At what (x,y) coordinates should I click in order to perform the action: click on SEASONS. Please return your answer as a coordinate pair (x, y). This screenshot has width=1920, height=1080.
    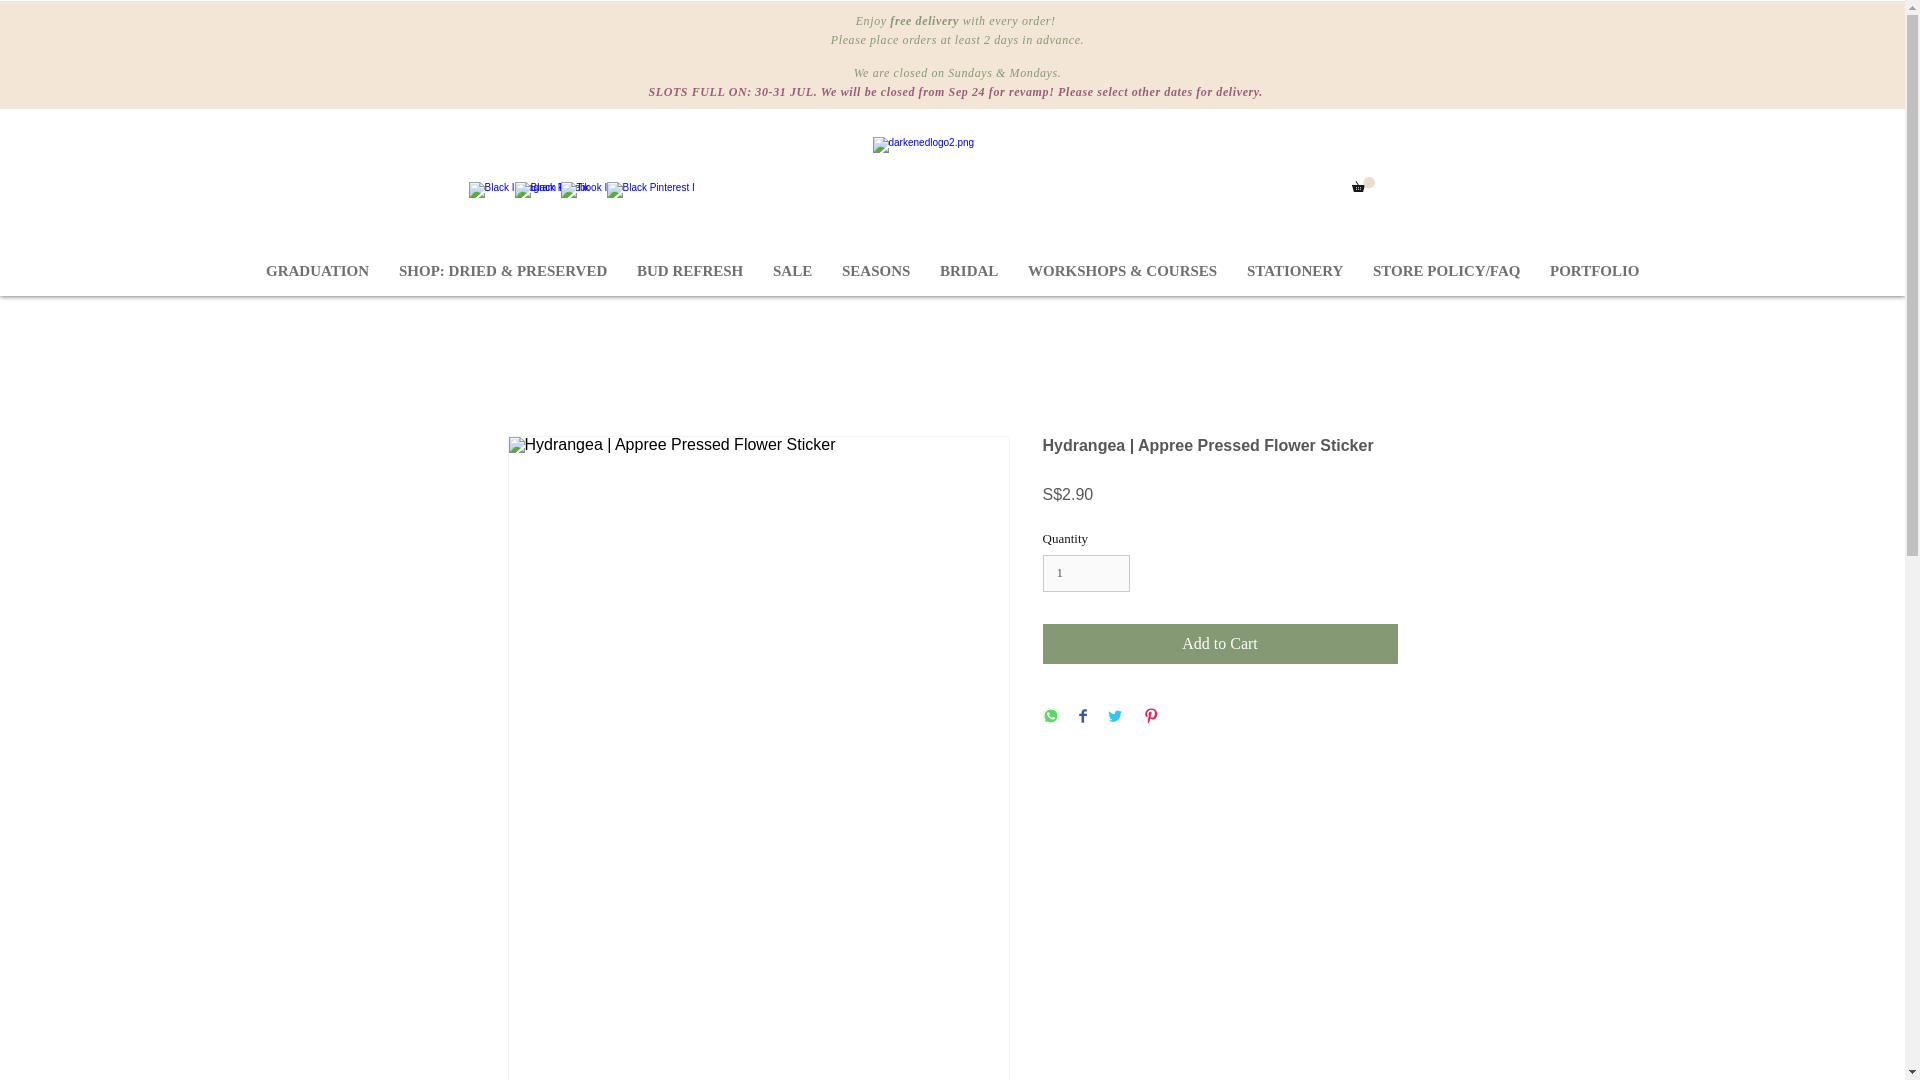
    Looking at the image, I should click on (876, 271).